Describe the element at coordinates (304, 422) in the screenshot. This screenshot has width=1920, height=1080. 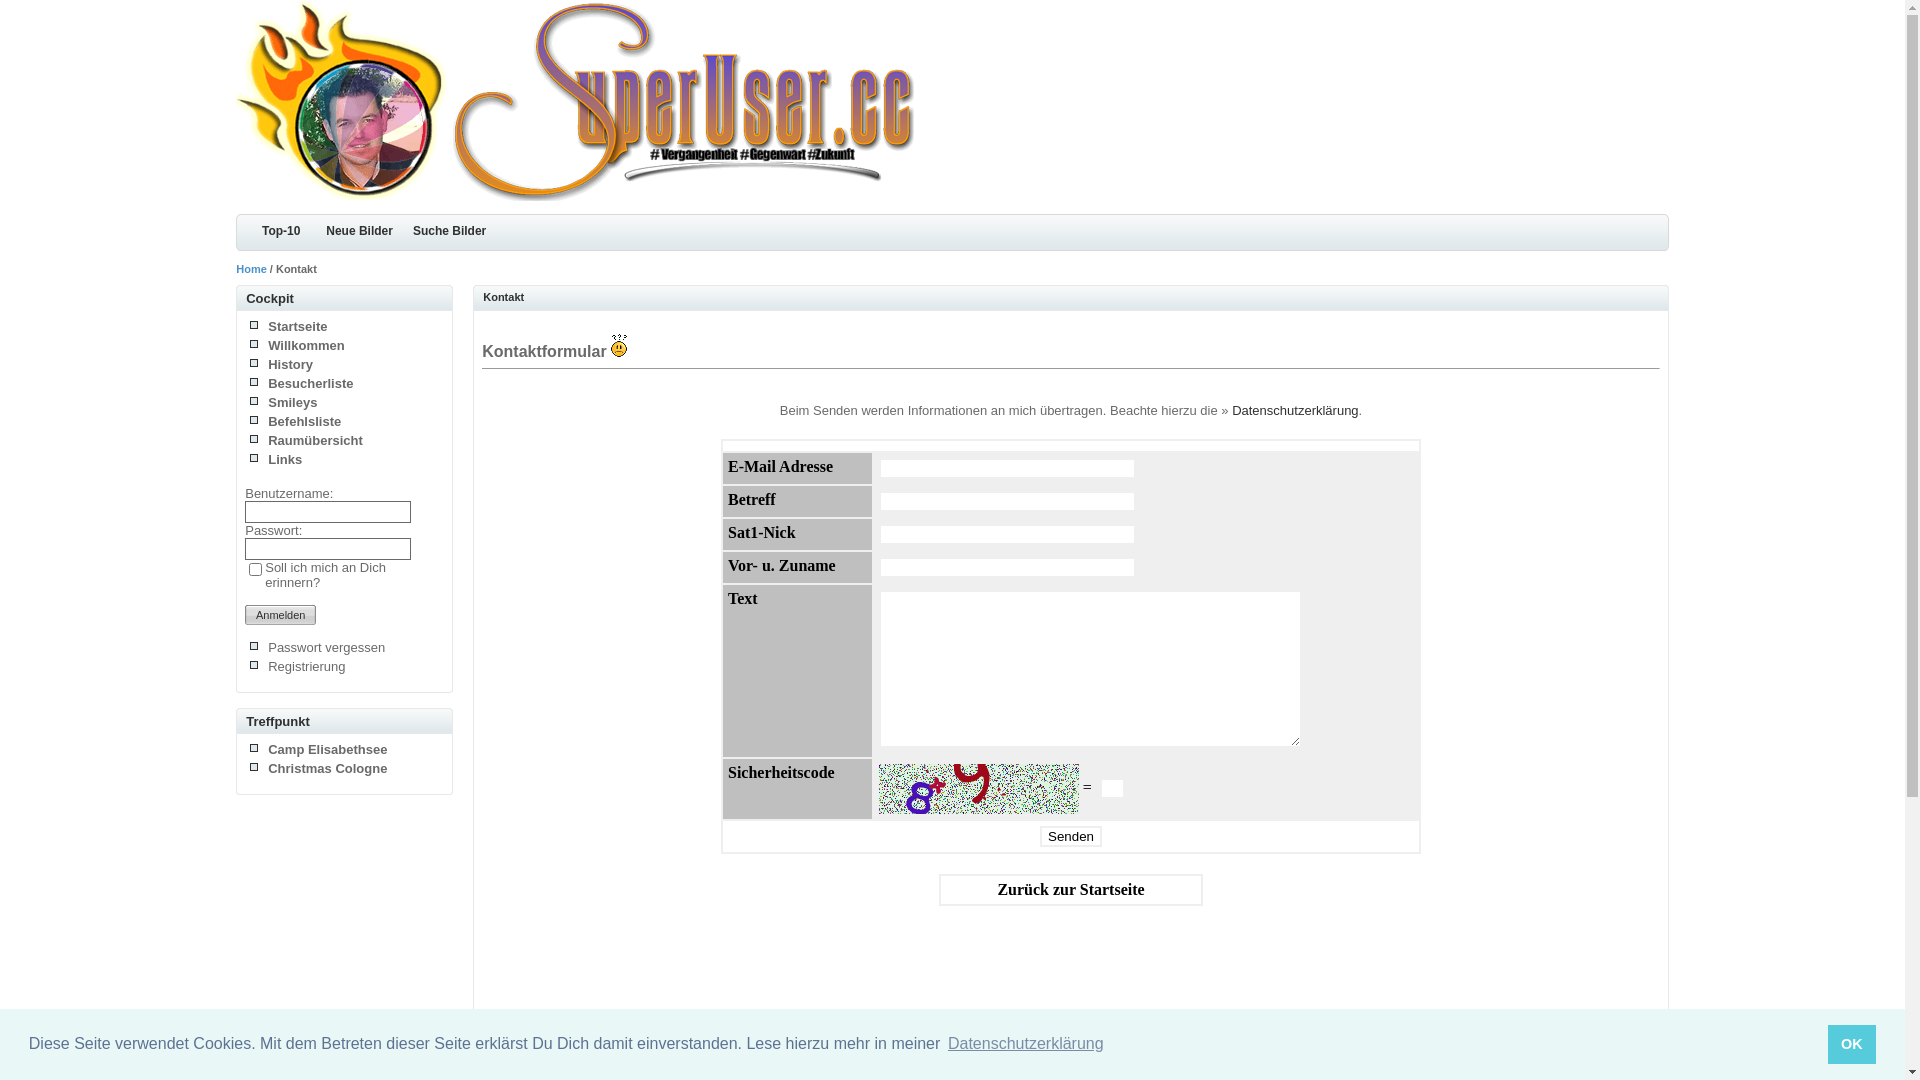
I see `Befehlsliste` at that location.